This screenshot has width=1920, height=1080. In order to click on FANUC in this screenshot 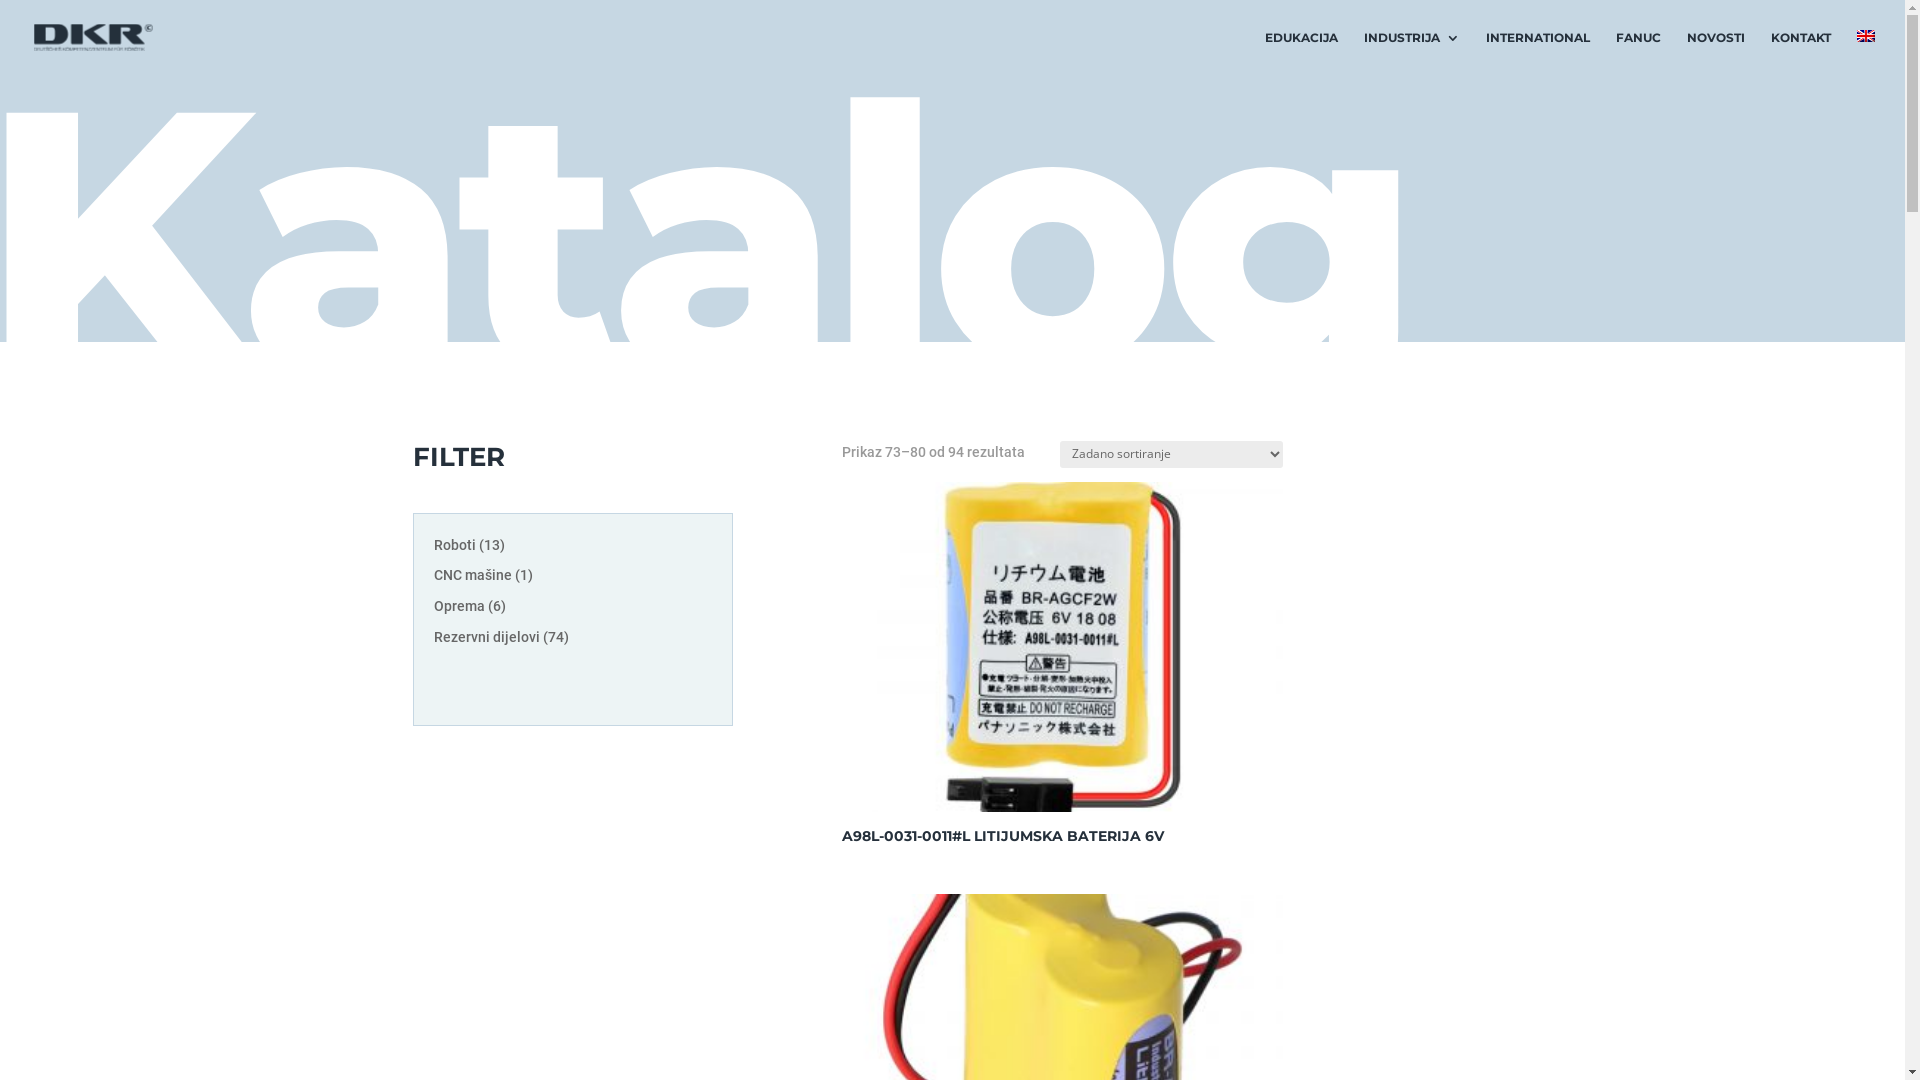, I will do `click(1638, 53)`.